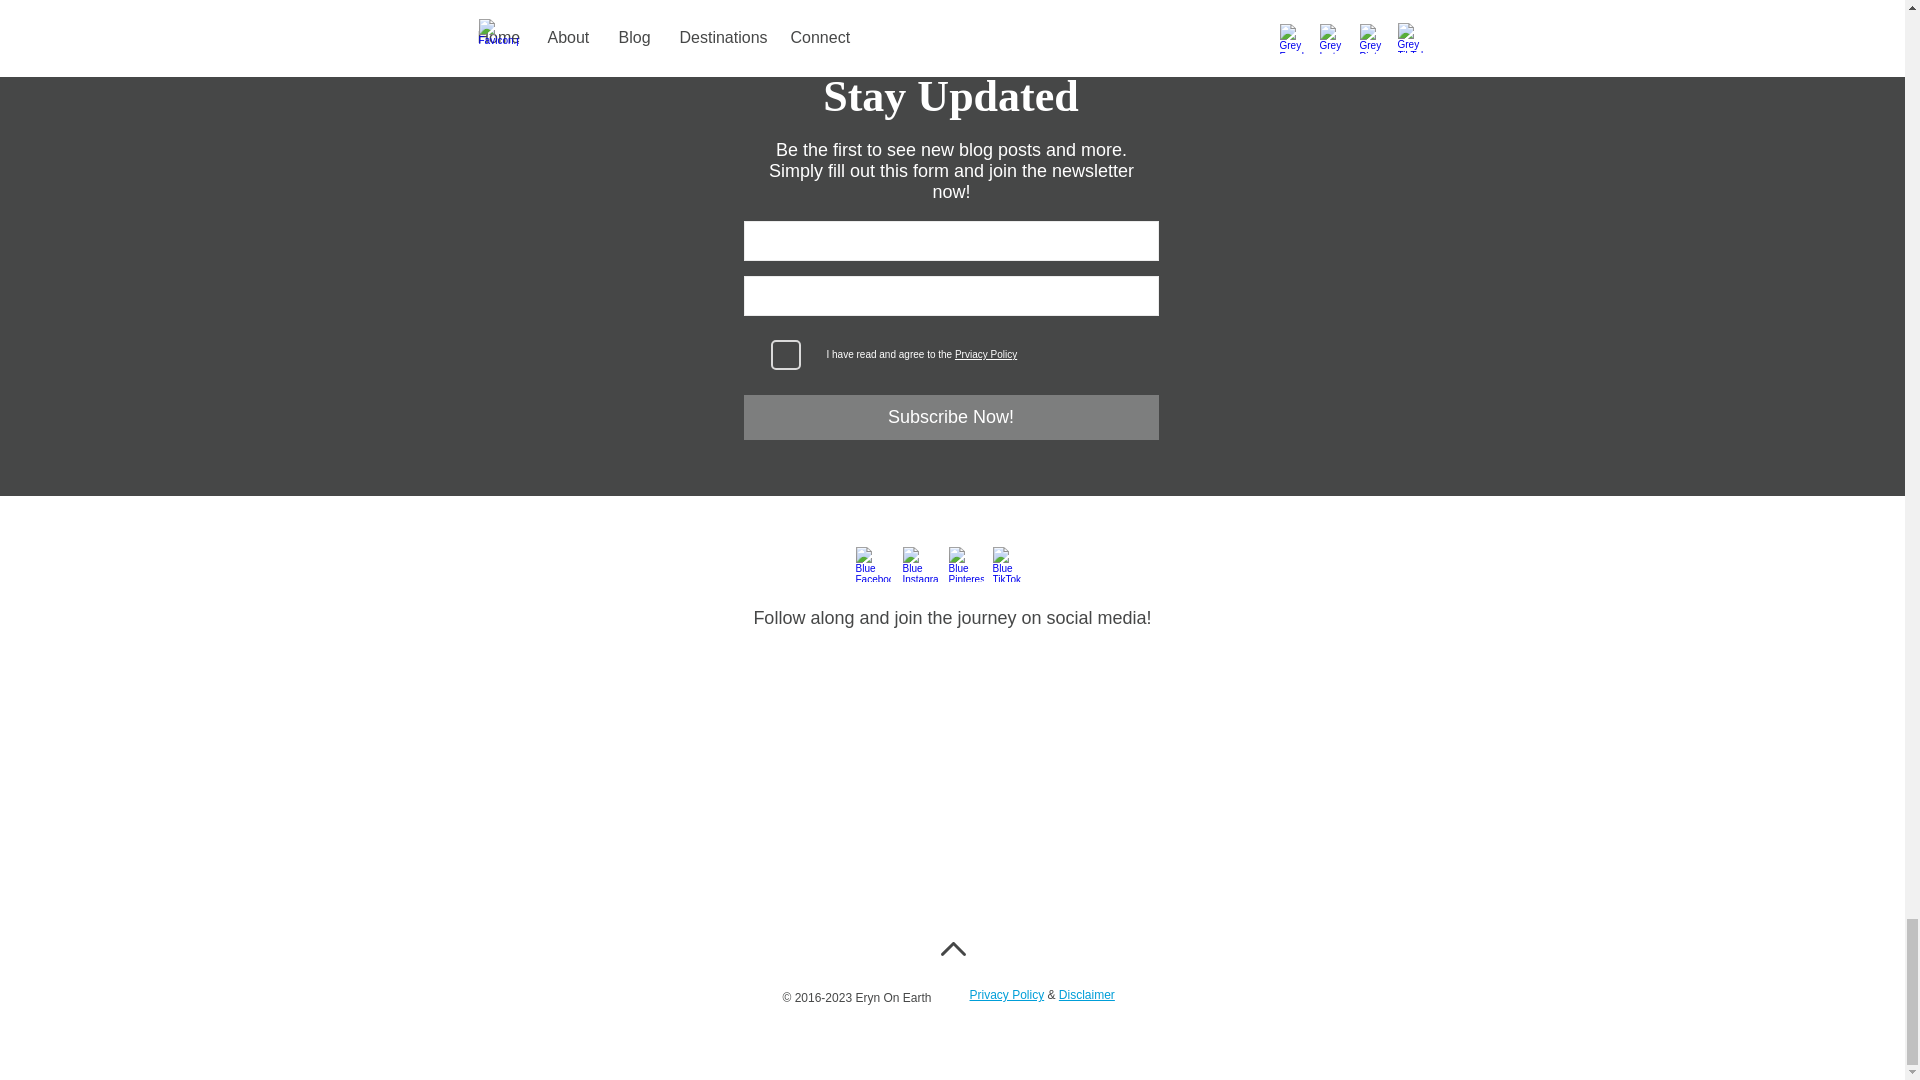 The image size is (1920, 1080). What do you see at coordinates (986, 354) in the screenshot?
I see `Prviacy Policy` at bounding box center [986, 354].